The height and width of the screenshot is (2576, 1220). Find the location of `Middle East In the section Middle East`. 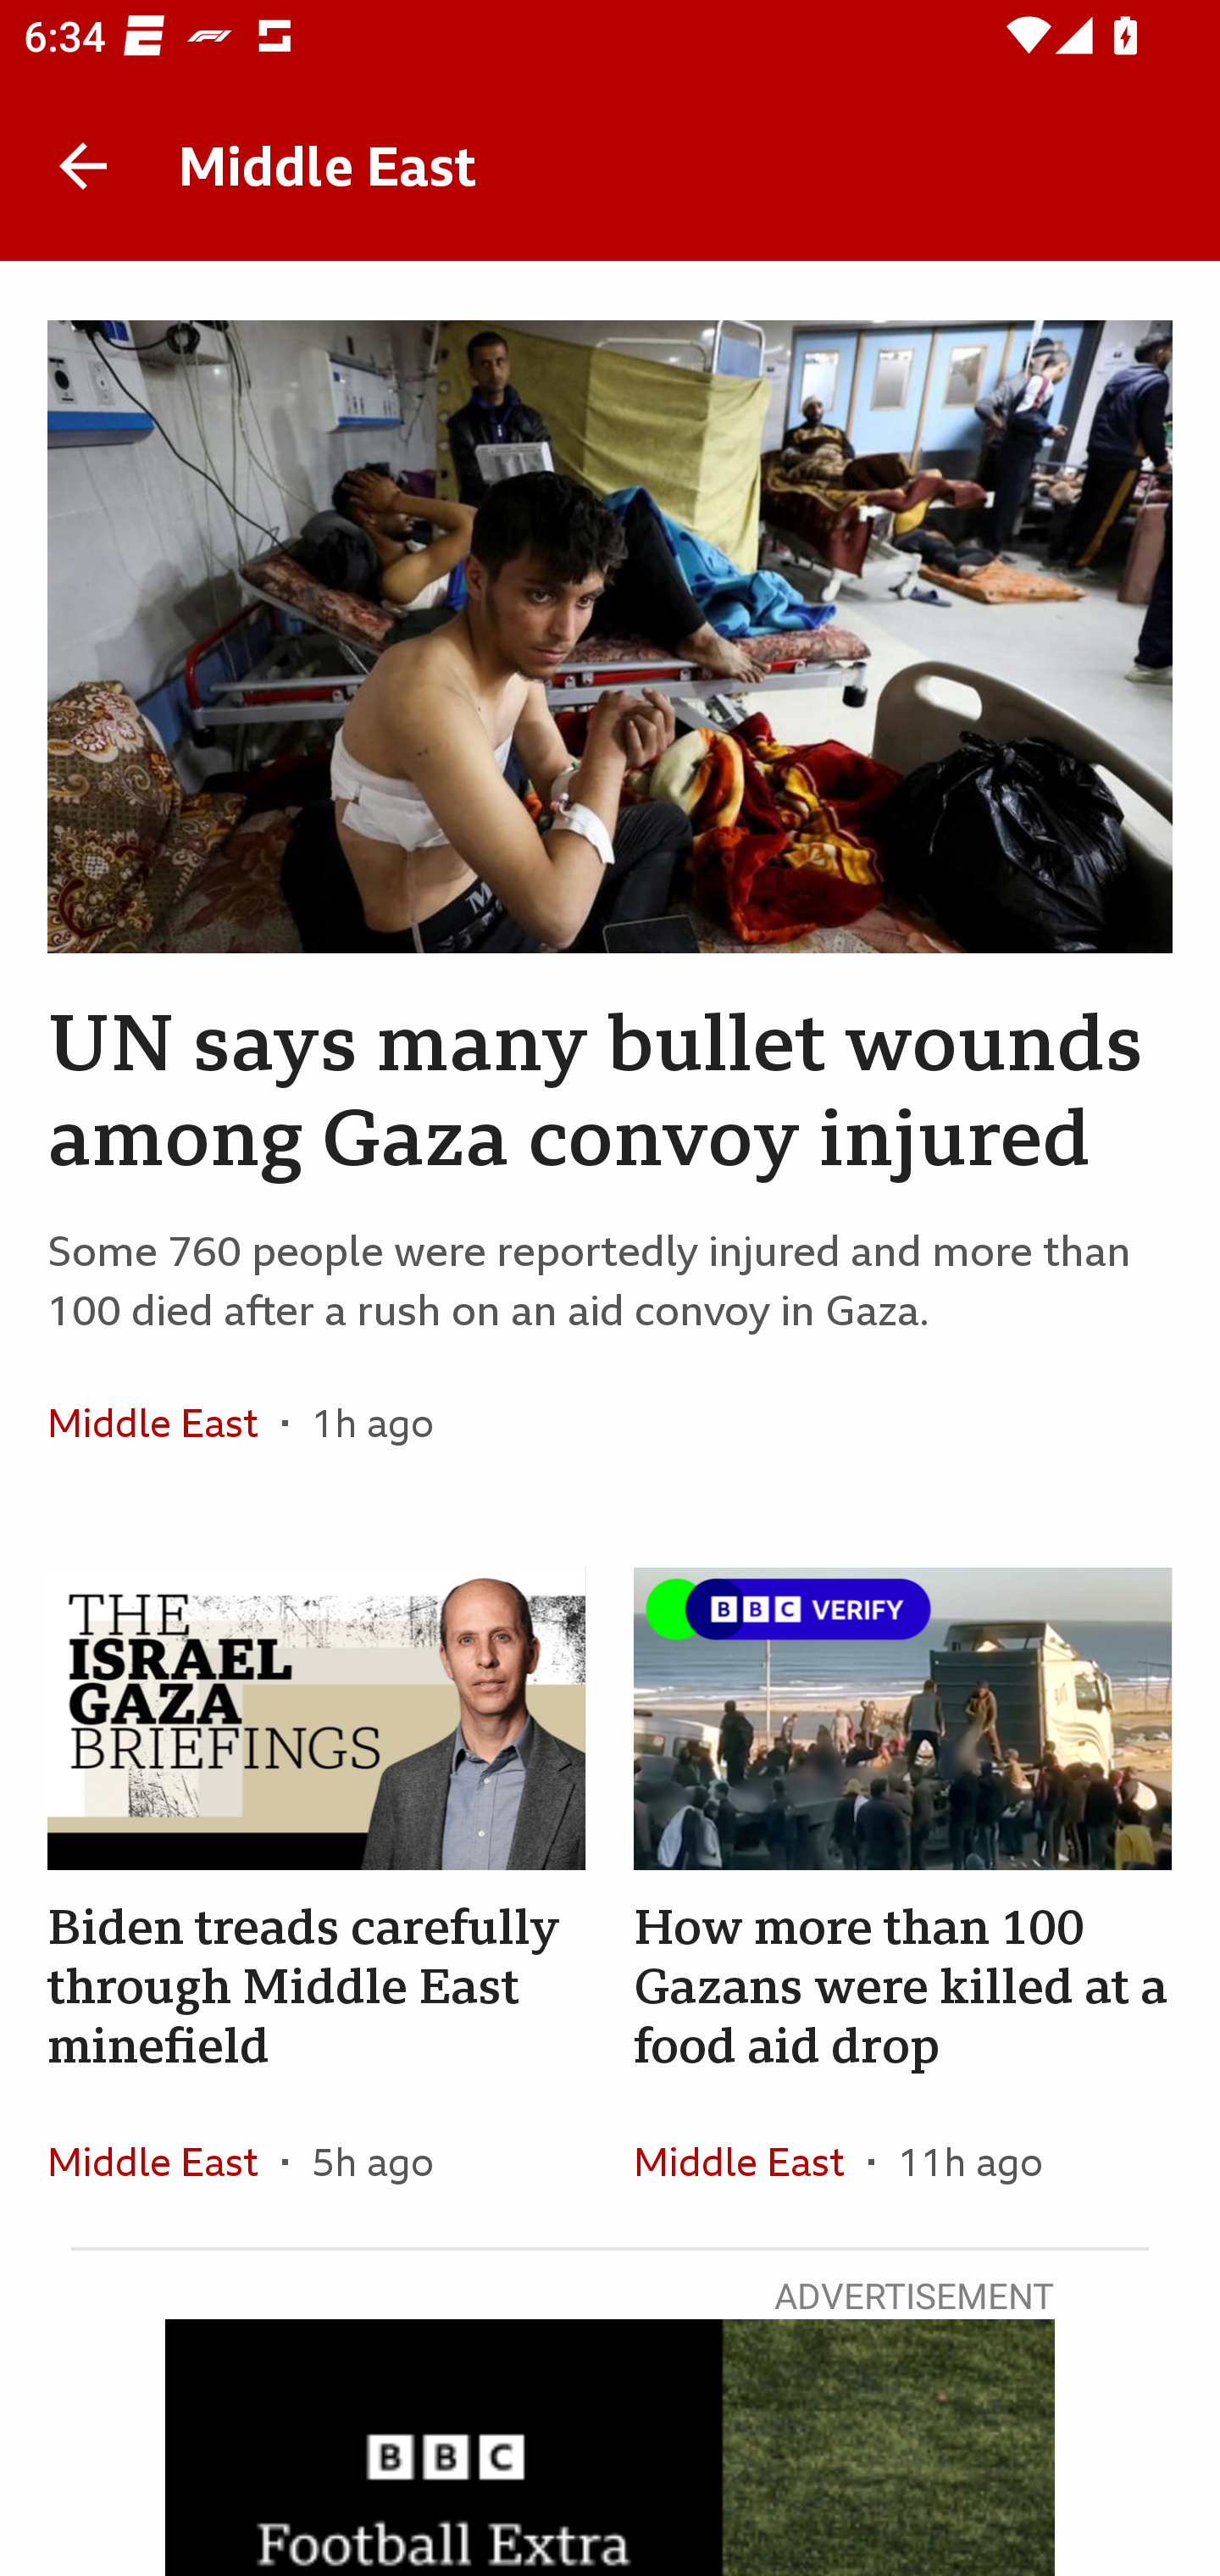

Middle East In the section Middle East is located at coordinates (164, 1423).